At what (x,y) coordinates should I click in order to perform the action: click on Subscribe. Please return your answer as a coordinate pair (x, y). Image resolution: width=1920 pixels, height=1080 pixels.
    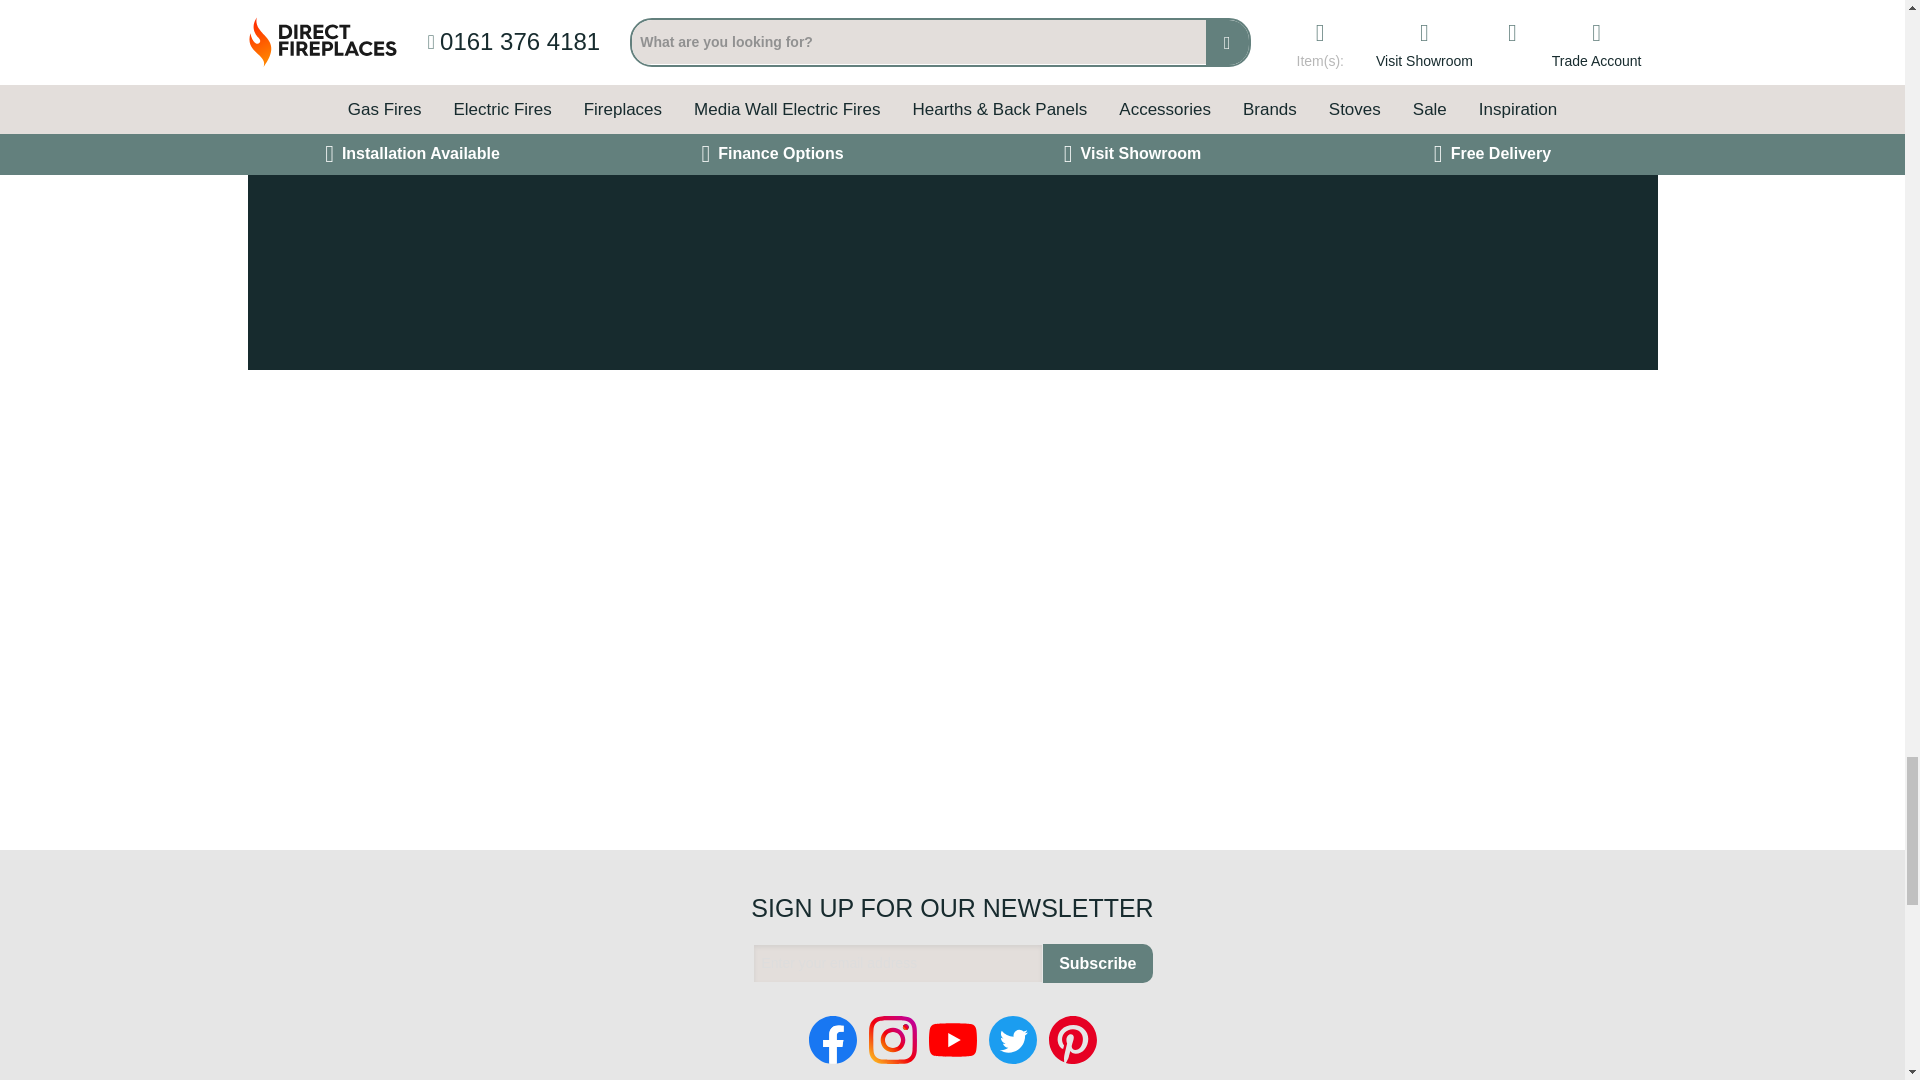
    Looking at the image, I should click on (1097, 962).